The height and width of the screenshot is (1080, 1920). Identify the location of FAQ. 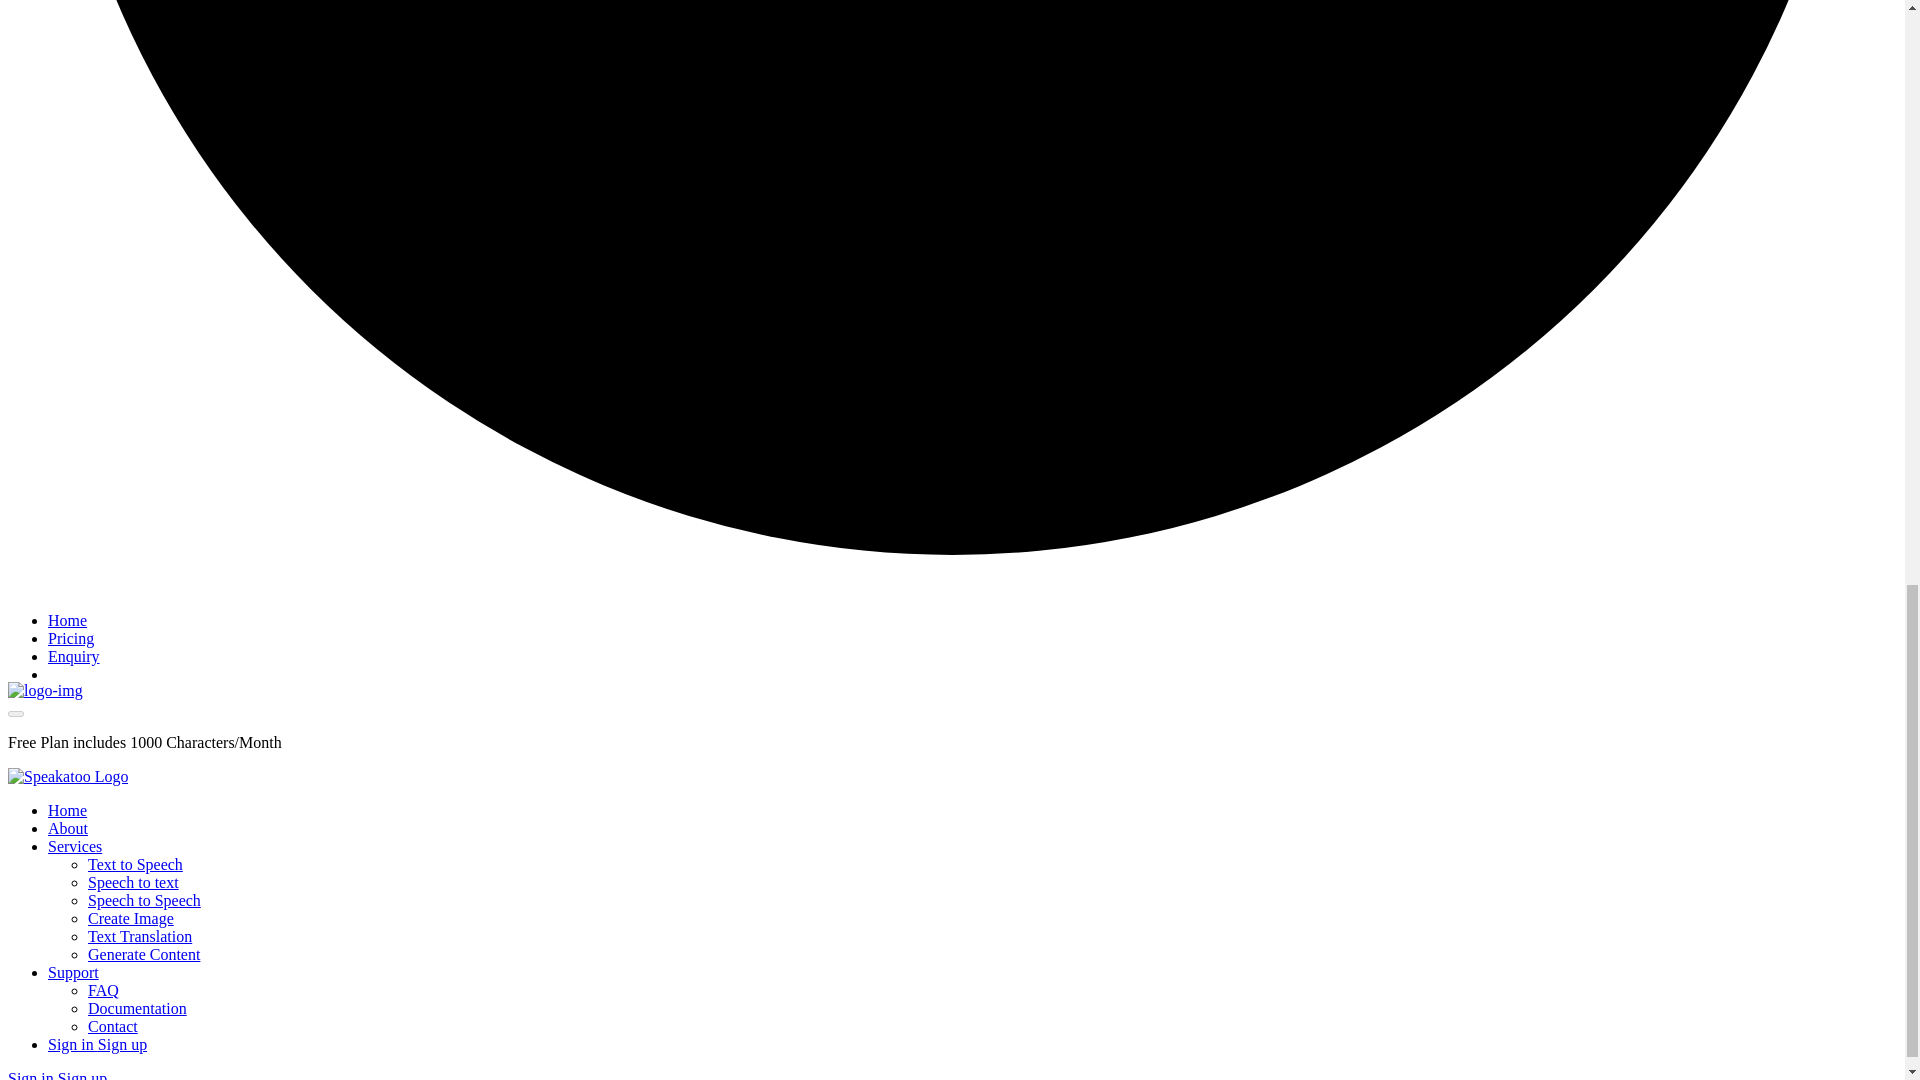
(104, 990).